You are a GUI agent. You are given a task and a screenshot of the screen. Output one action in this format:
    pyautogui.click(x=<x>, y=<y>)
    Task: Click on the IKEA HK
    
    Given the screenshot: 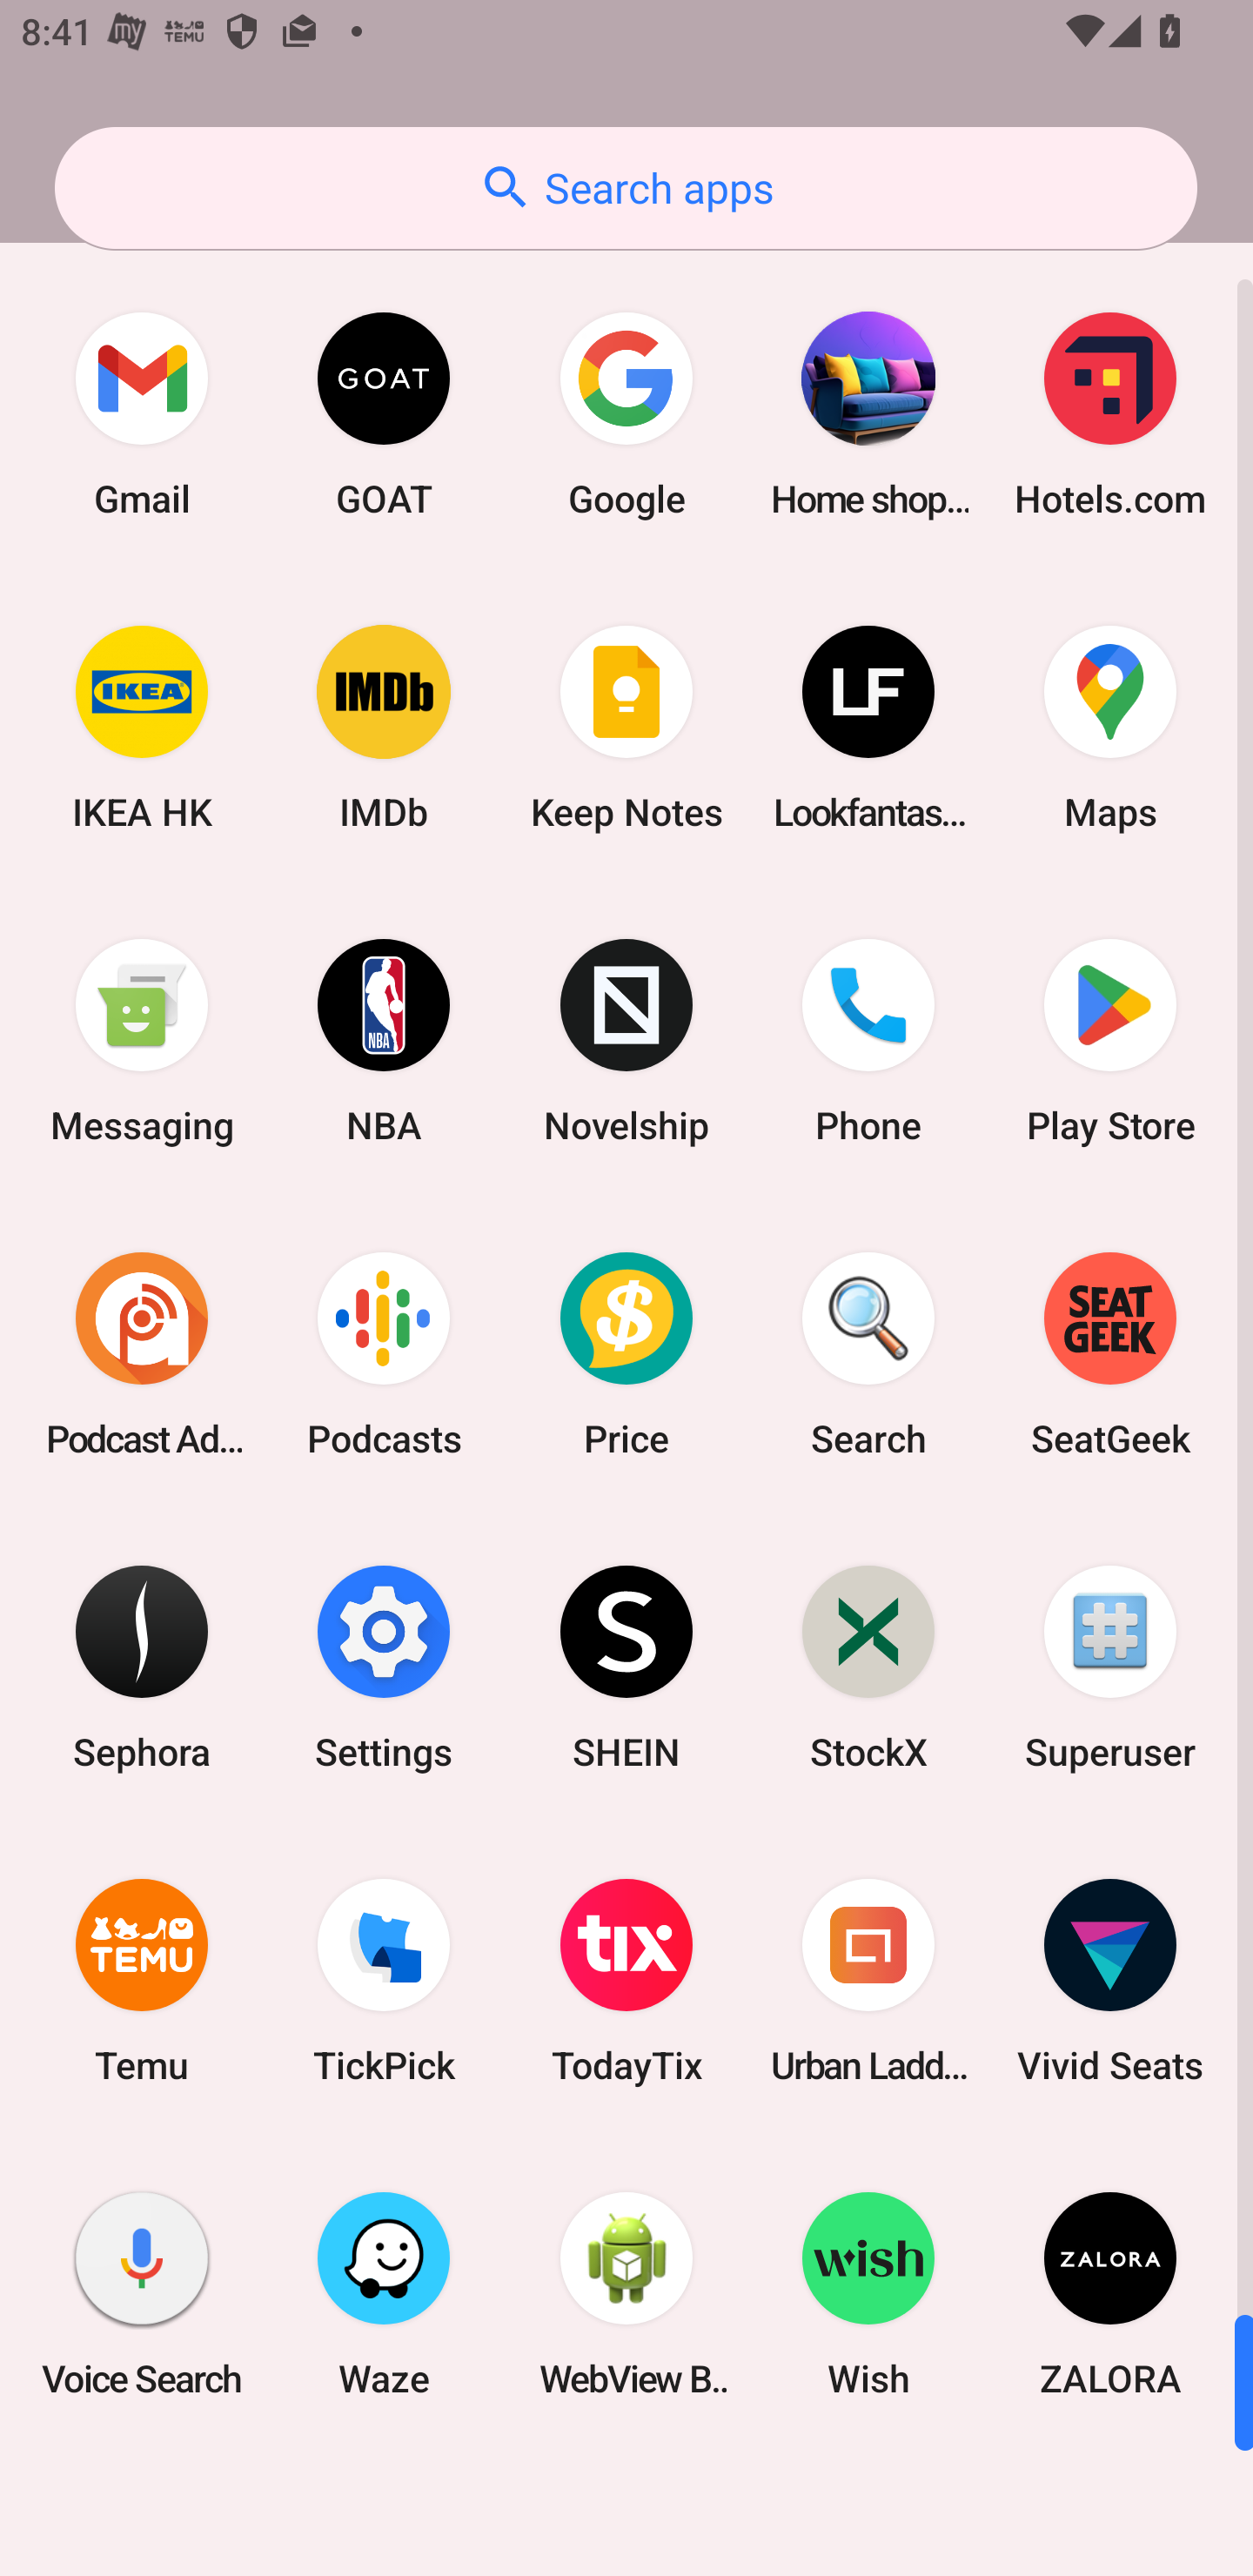 What is the action you would take?
    pyautogui.click(x=142, y=728)
    